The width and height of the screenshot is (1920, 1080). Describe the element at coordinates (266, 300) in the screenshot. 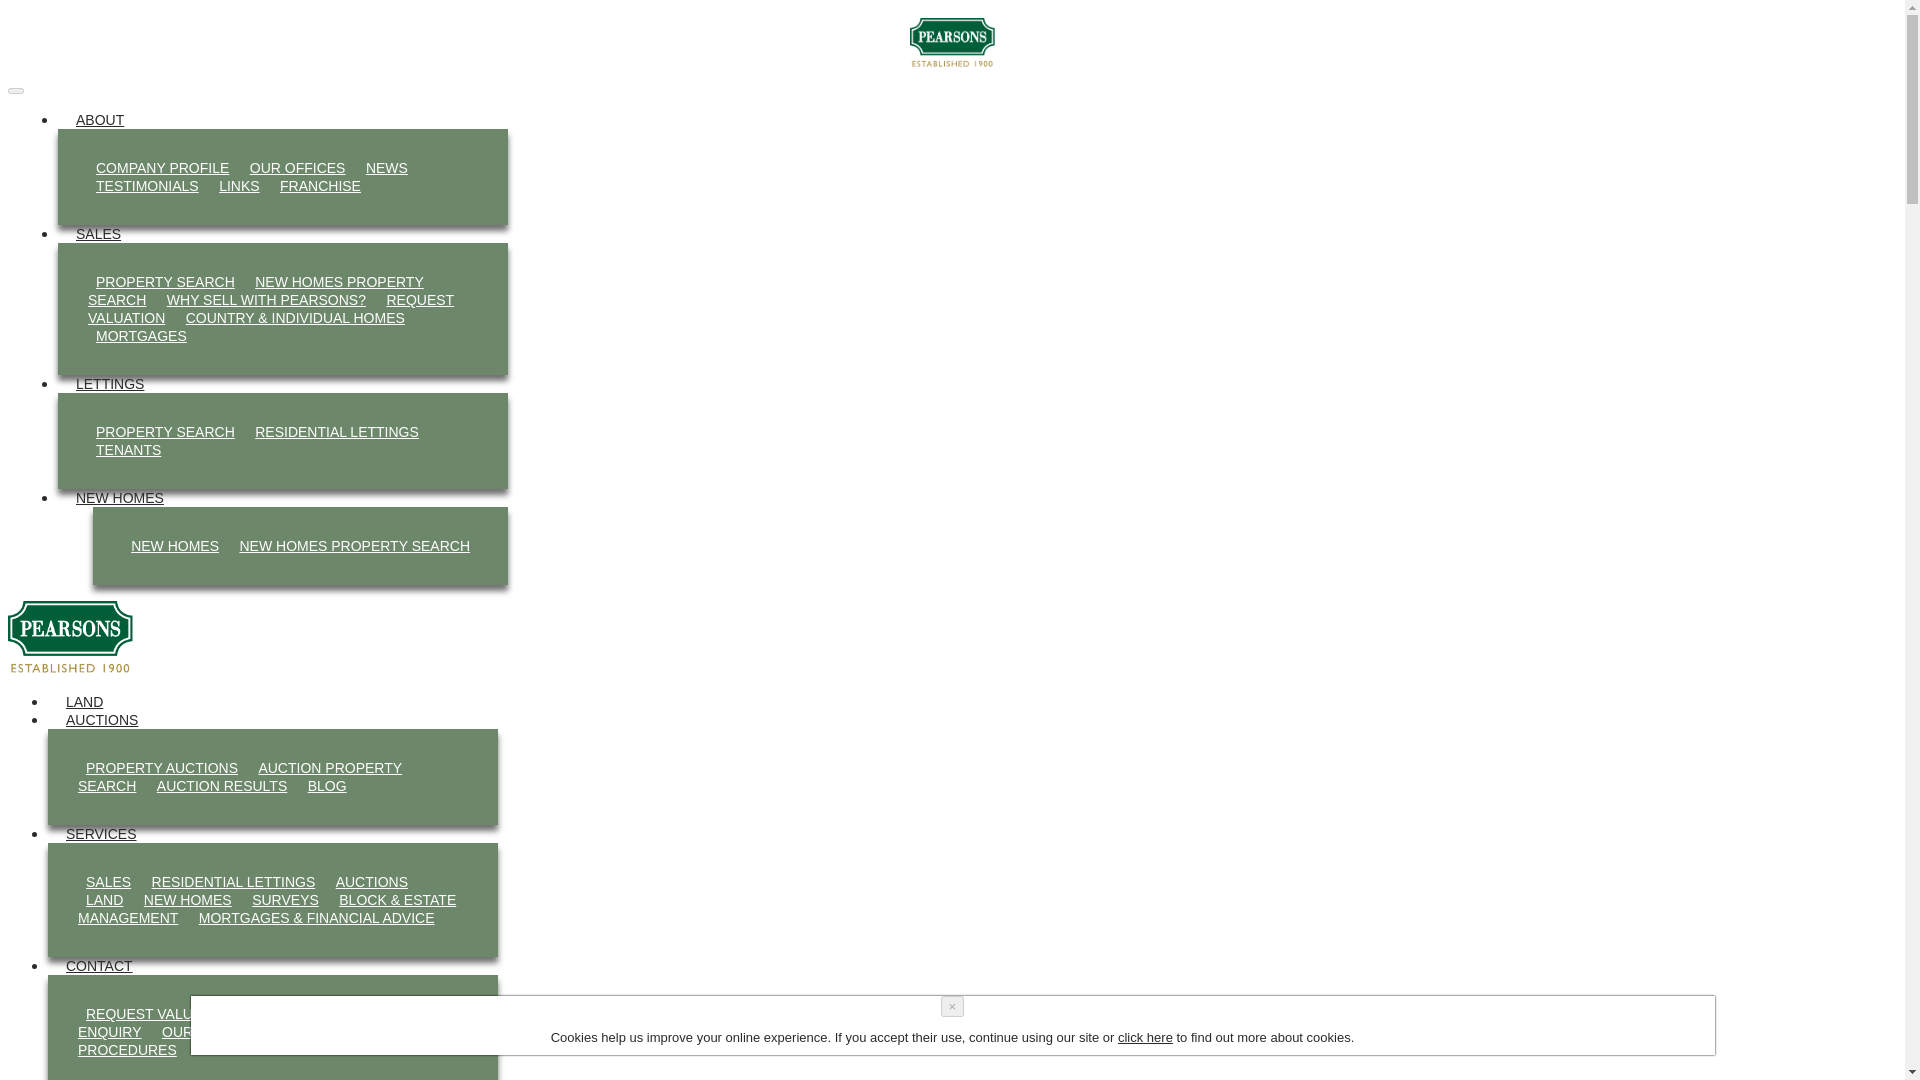

I see `WHY SELL WITH PEARSONS?` at that location.